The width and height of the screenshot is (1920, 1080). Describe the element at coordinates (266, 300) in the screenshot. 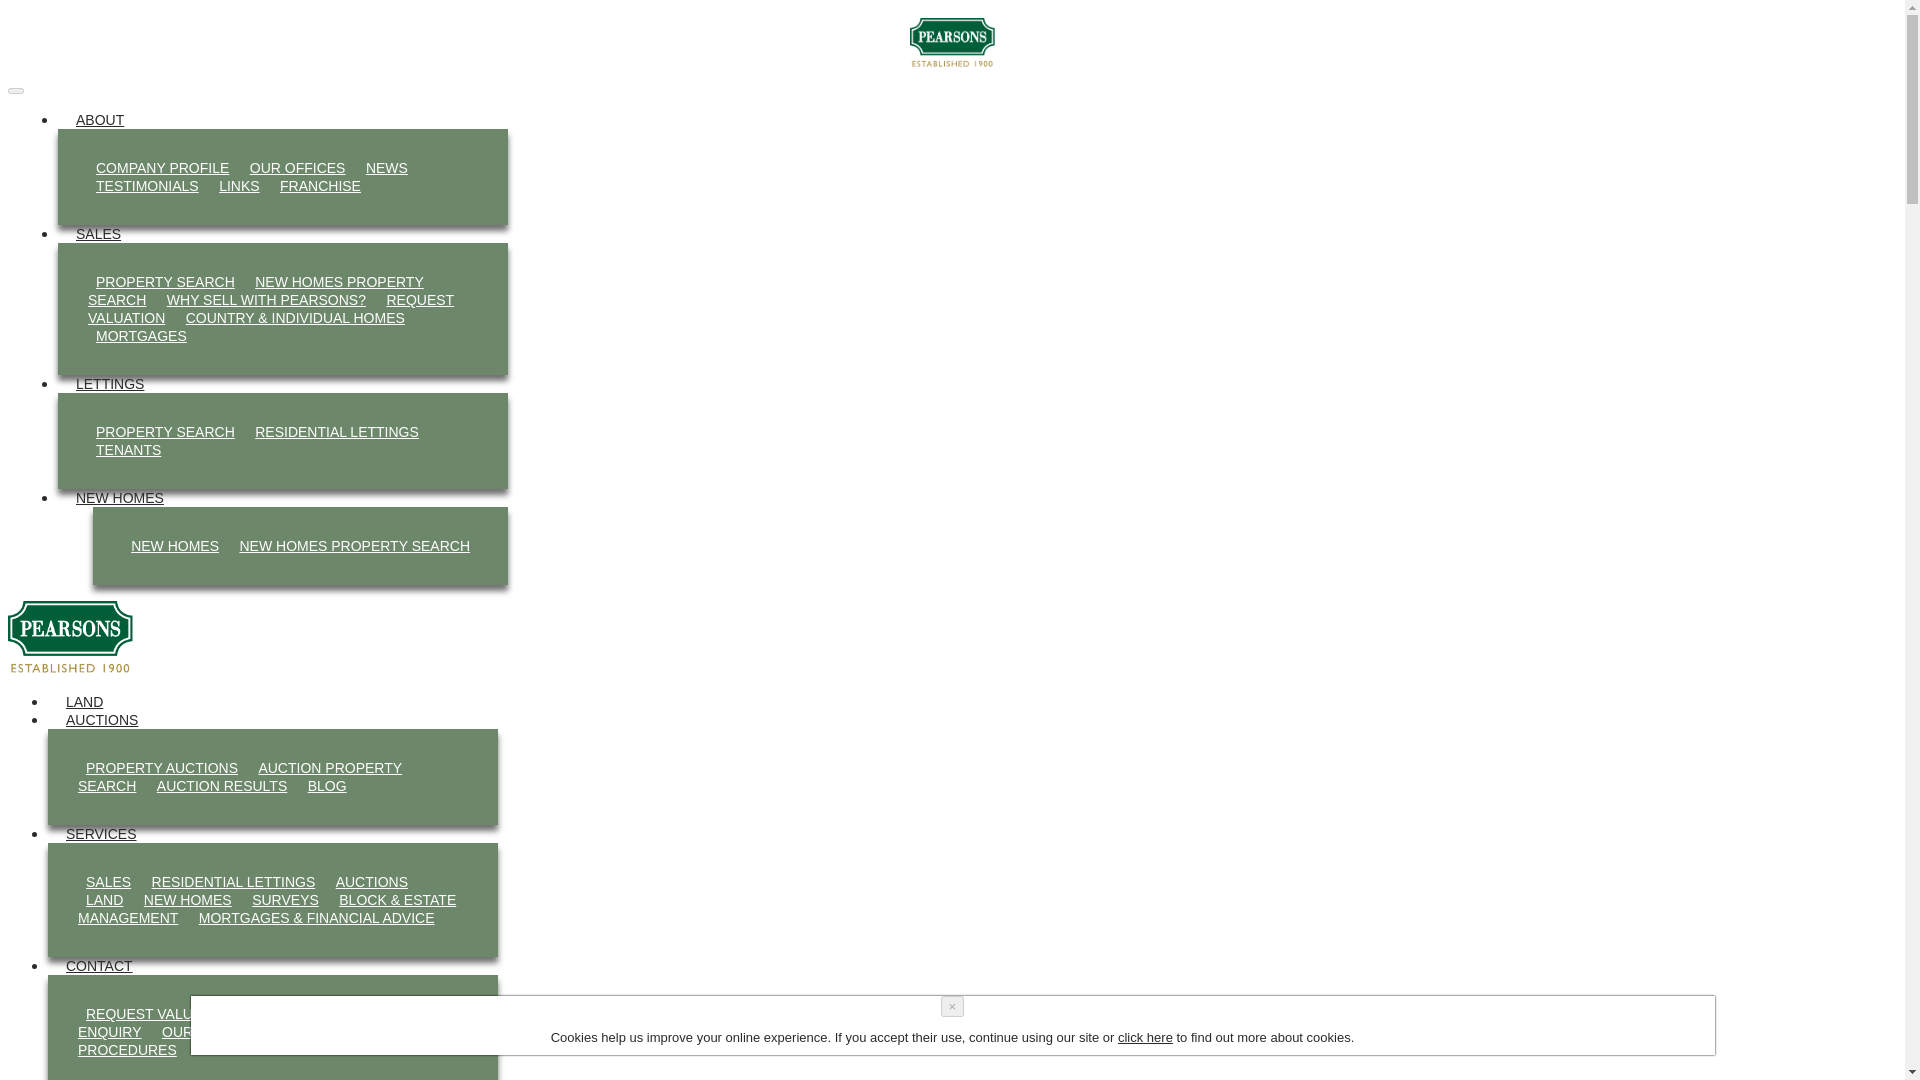

I see `WHY SELL WITH PEARSONS?` at that location.